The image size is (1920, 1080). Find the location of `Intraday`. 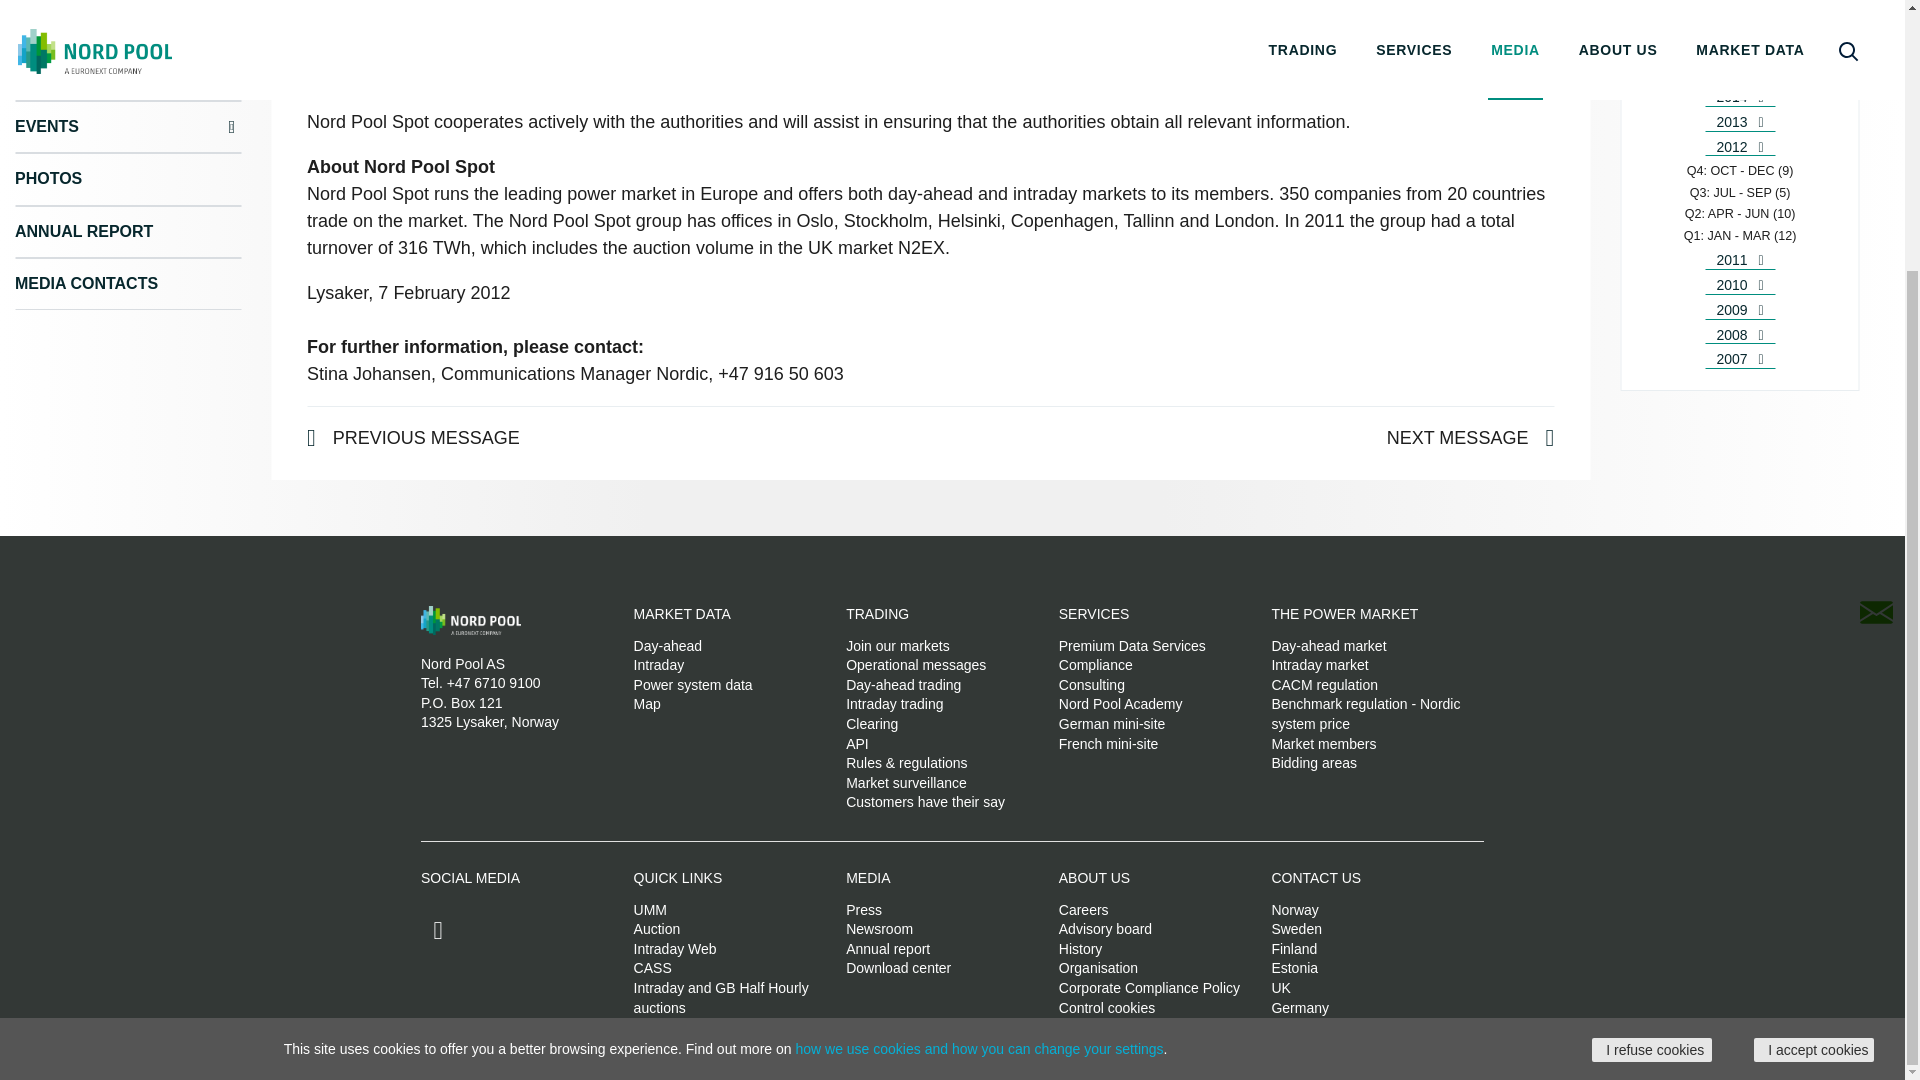

Intraday is located at coordinates (659, 664).